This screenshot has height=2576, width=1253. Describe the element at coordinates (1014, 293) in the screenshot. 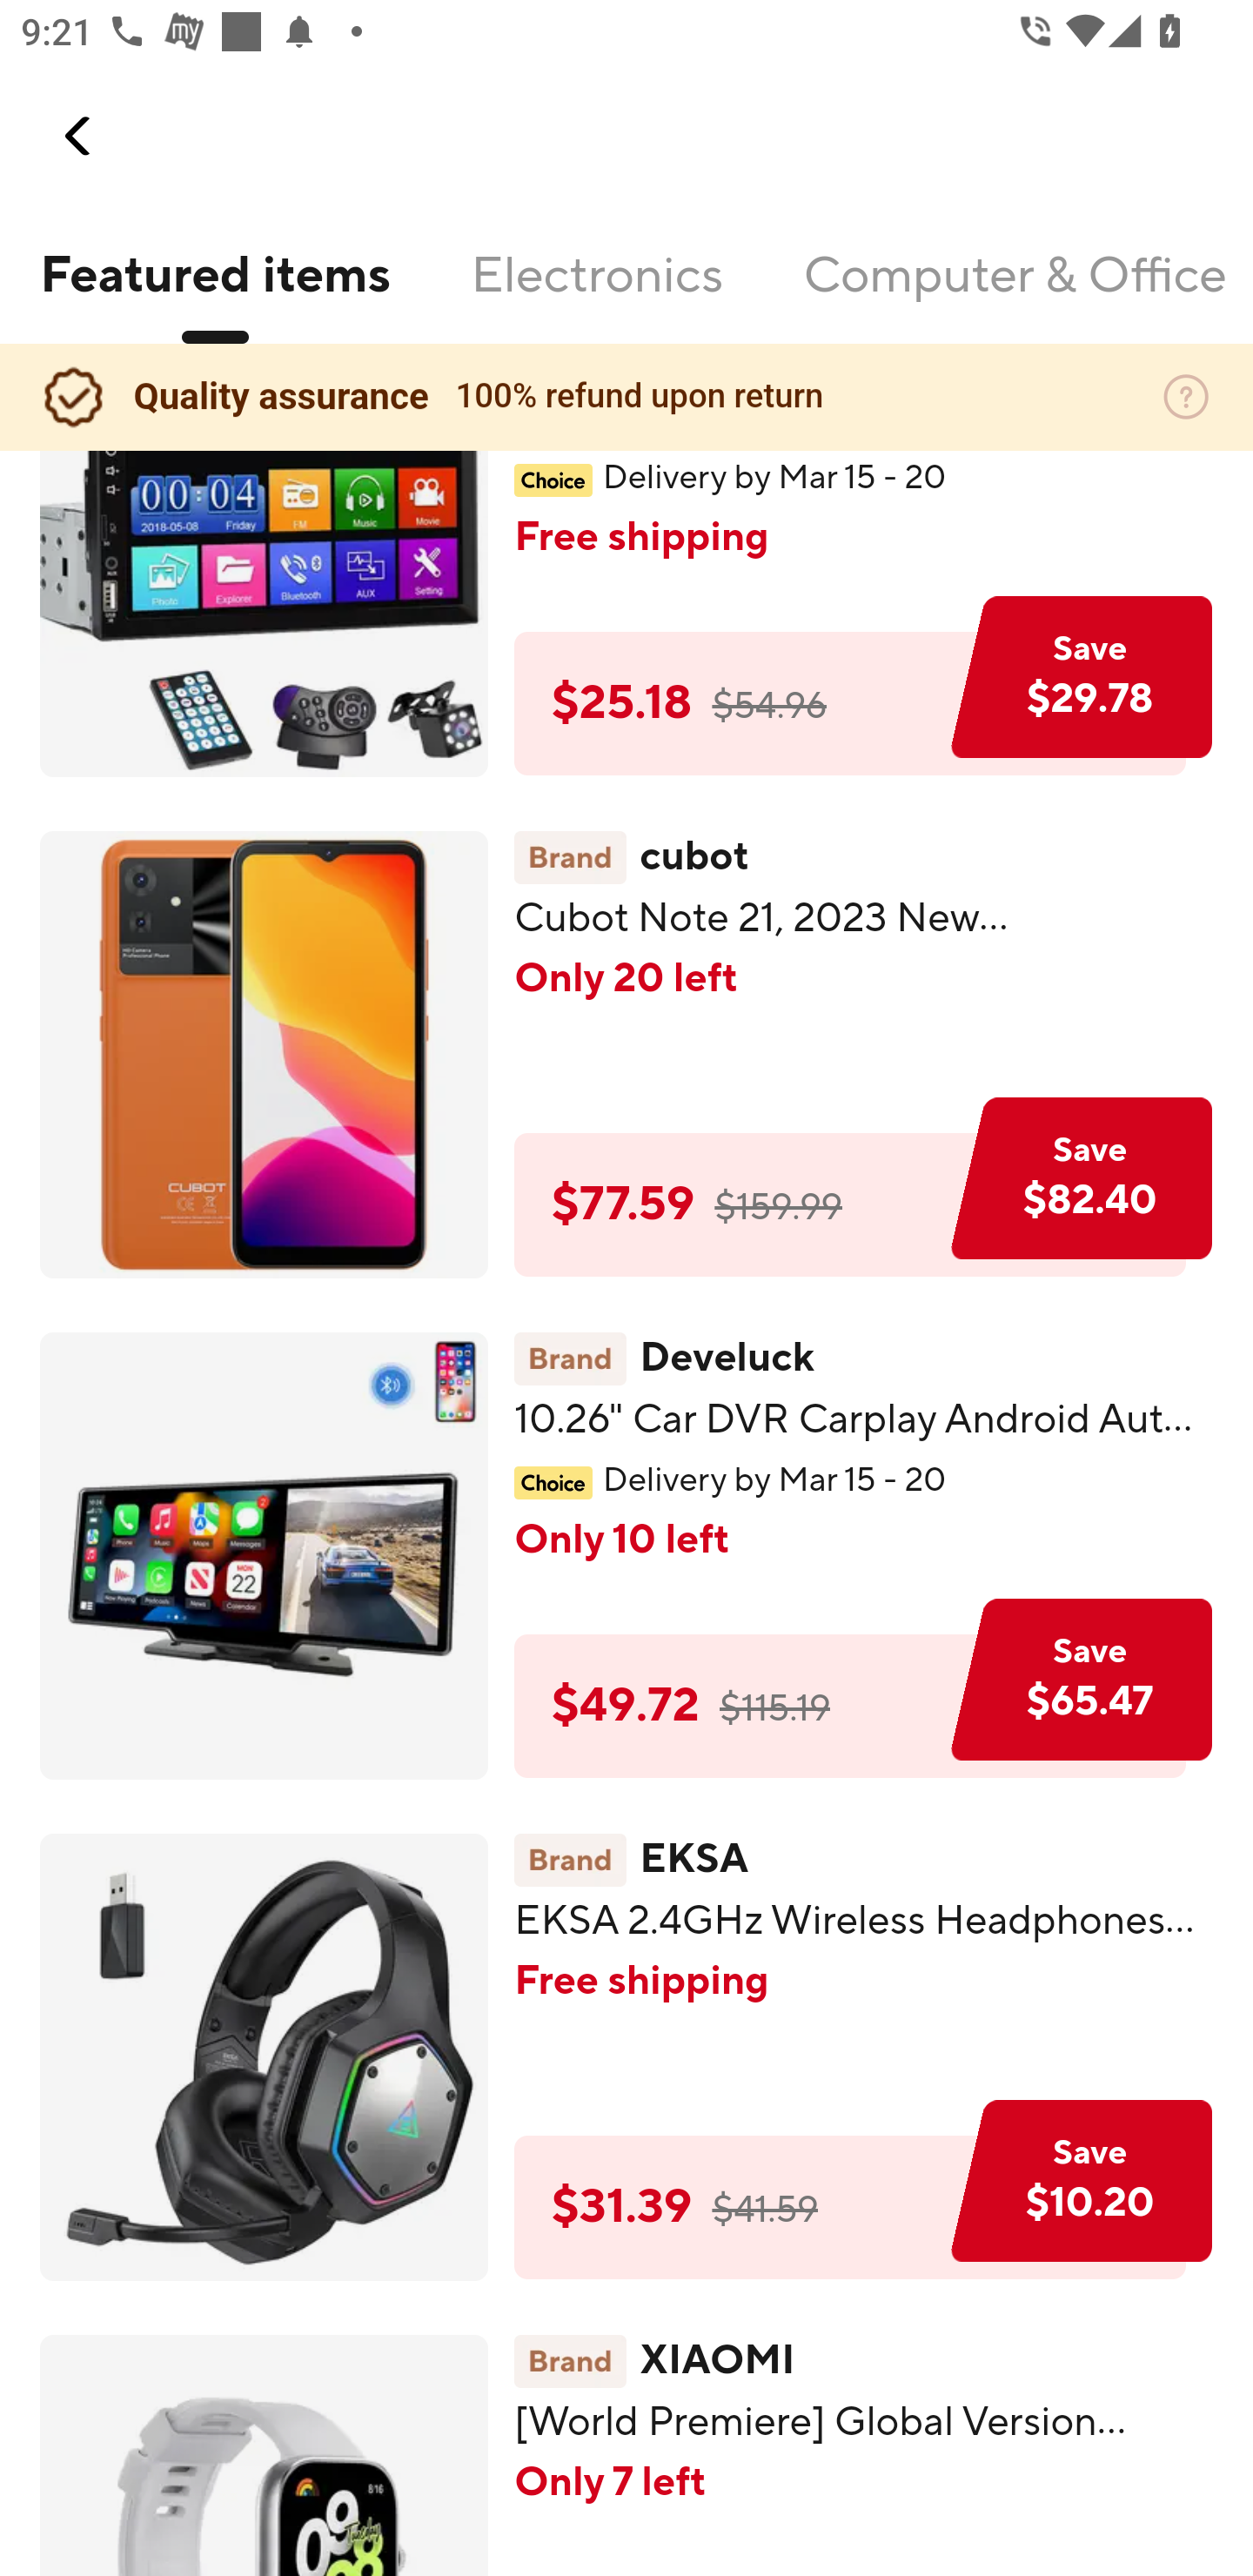

I see `Computer & Office` at that location.